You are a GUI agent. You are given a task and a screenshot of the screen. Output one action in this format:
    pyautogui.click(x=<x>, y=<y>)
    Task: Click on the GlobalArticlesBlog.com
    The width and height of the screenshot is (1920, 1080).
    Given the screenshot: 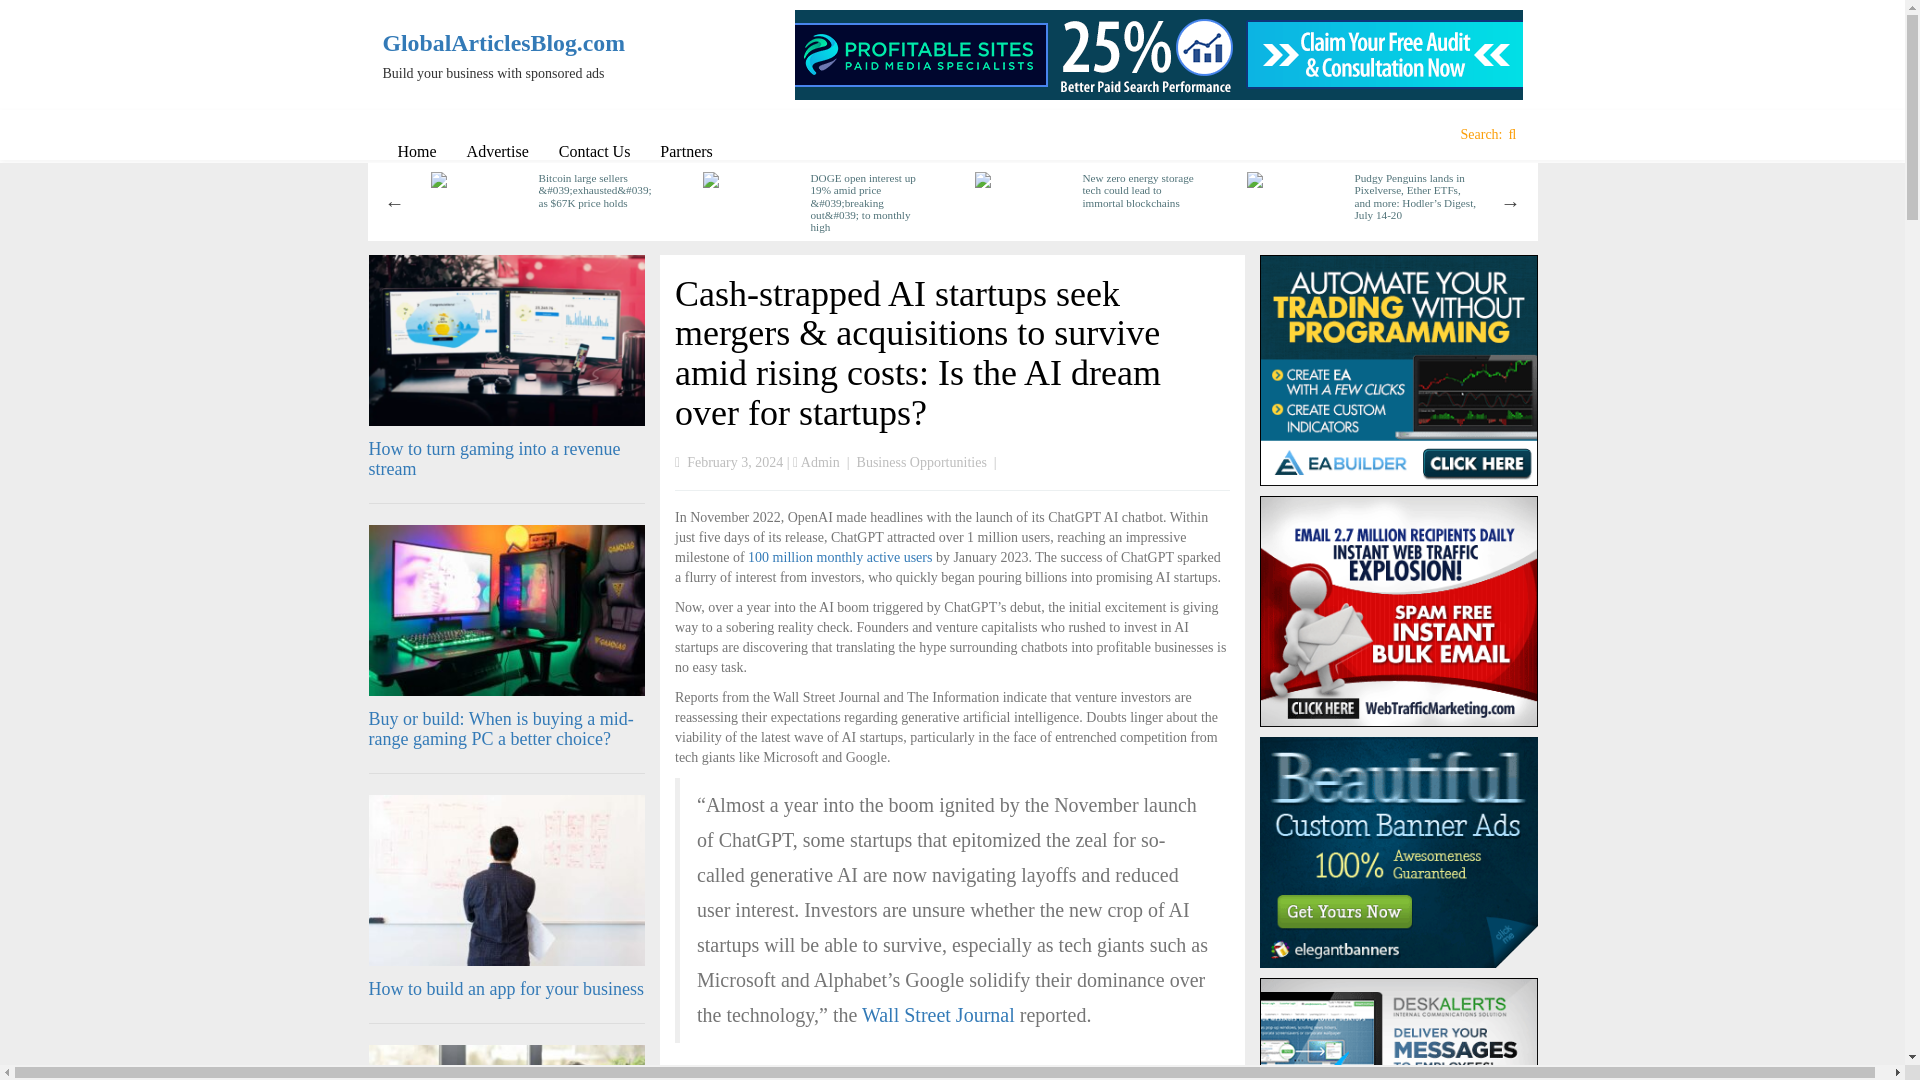 What is the action you would take?
    pyautogui.click(x=514, y=43)
    